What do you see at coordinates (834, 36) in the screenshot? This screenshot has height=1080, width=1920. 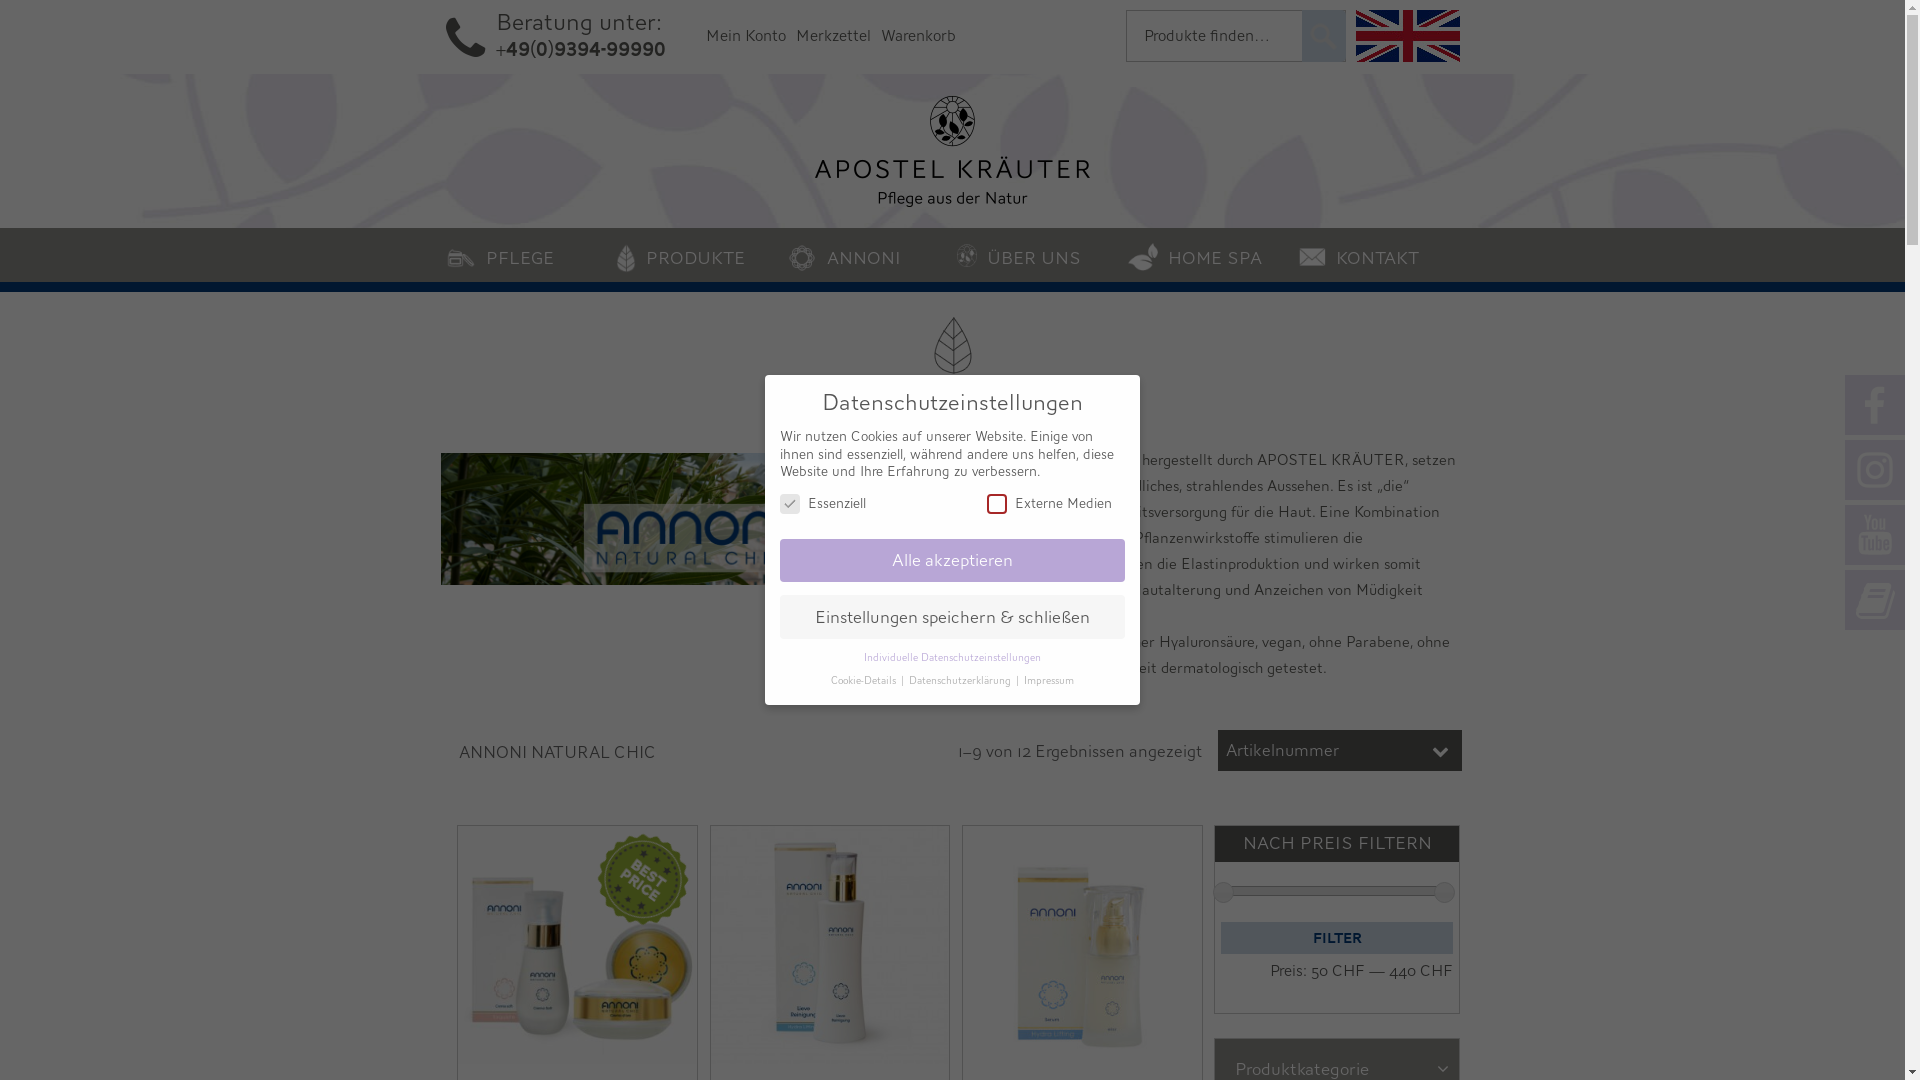 I see `Merkzettel` at bounding box center [834, 36].